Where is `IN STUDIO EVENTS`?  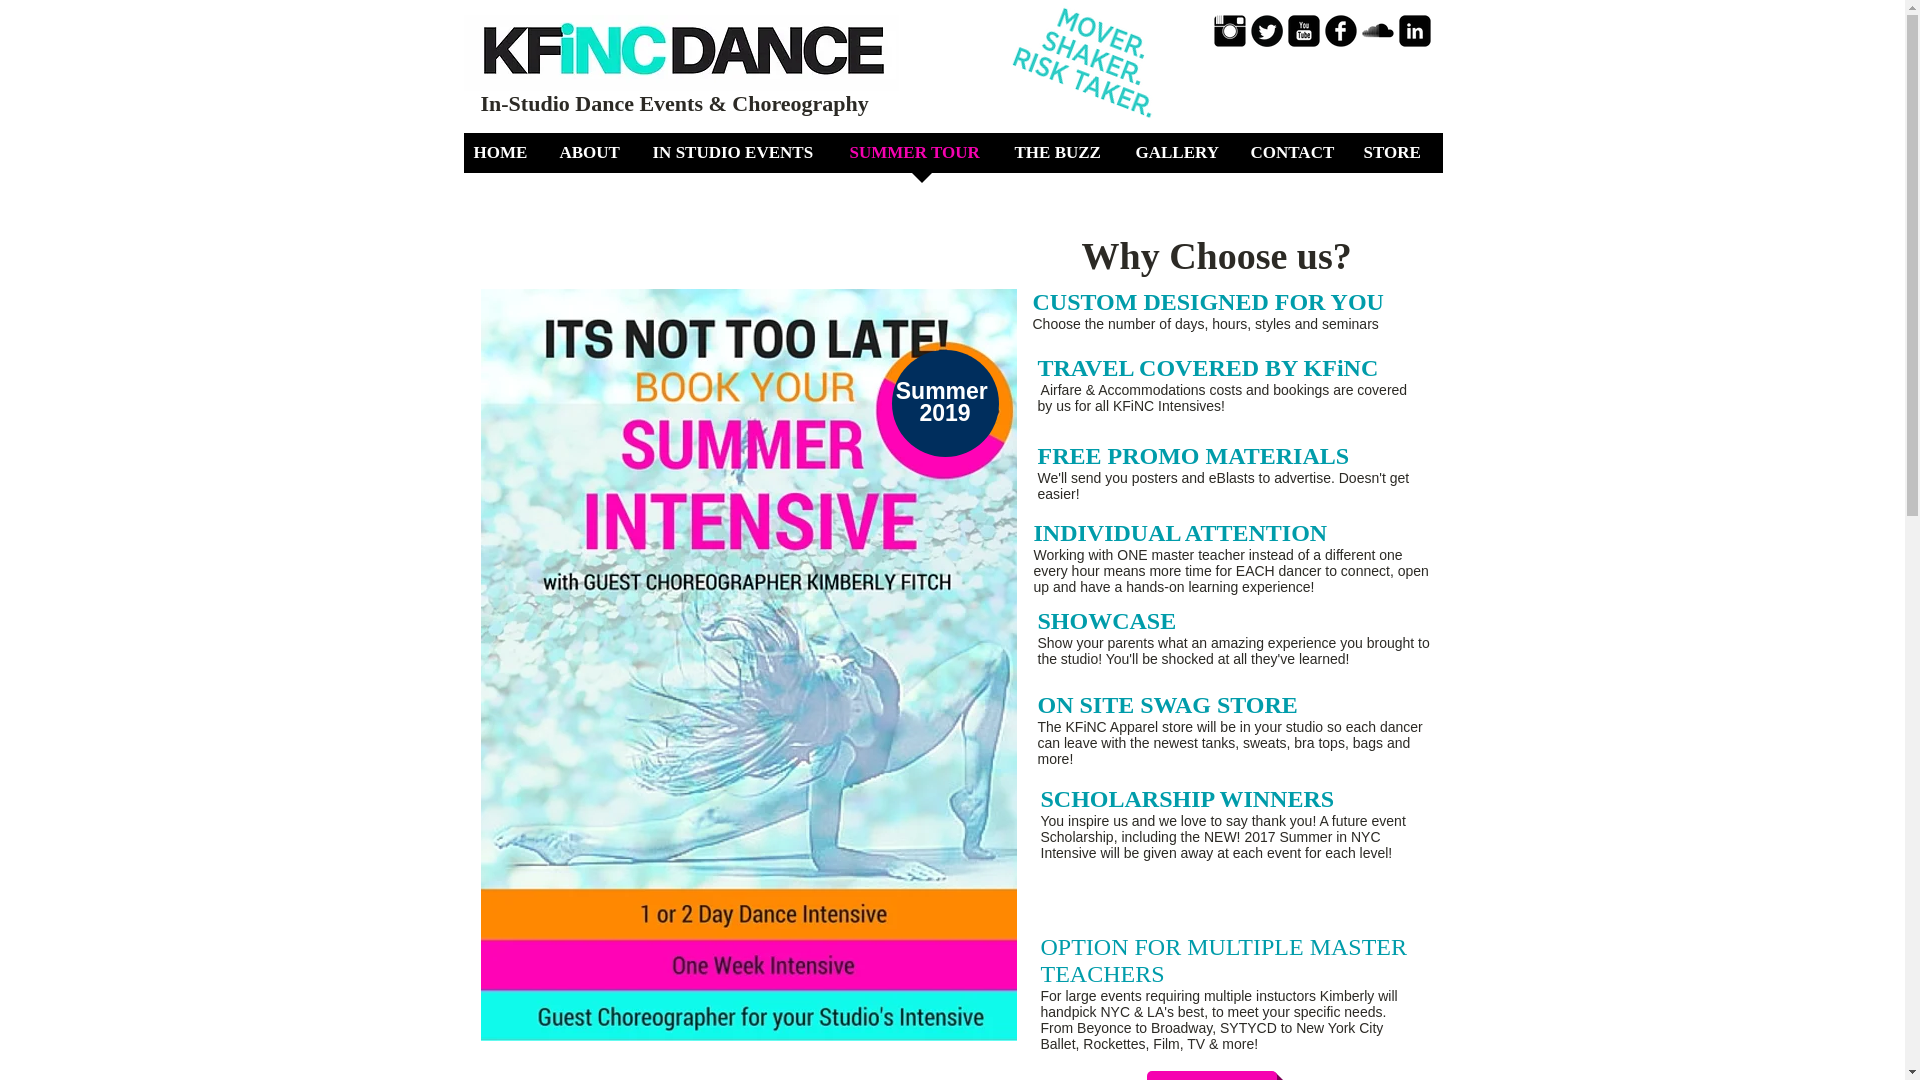
IN STUDIO EVENTS is located at coordinates (740, 158).